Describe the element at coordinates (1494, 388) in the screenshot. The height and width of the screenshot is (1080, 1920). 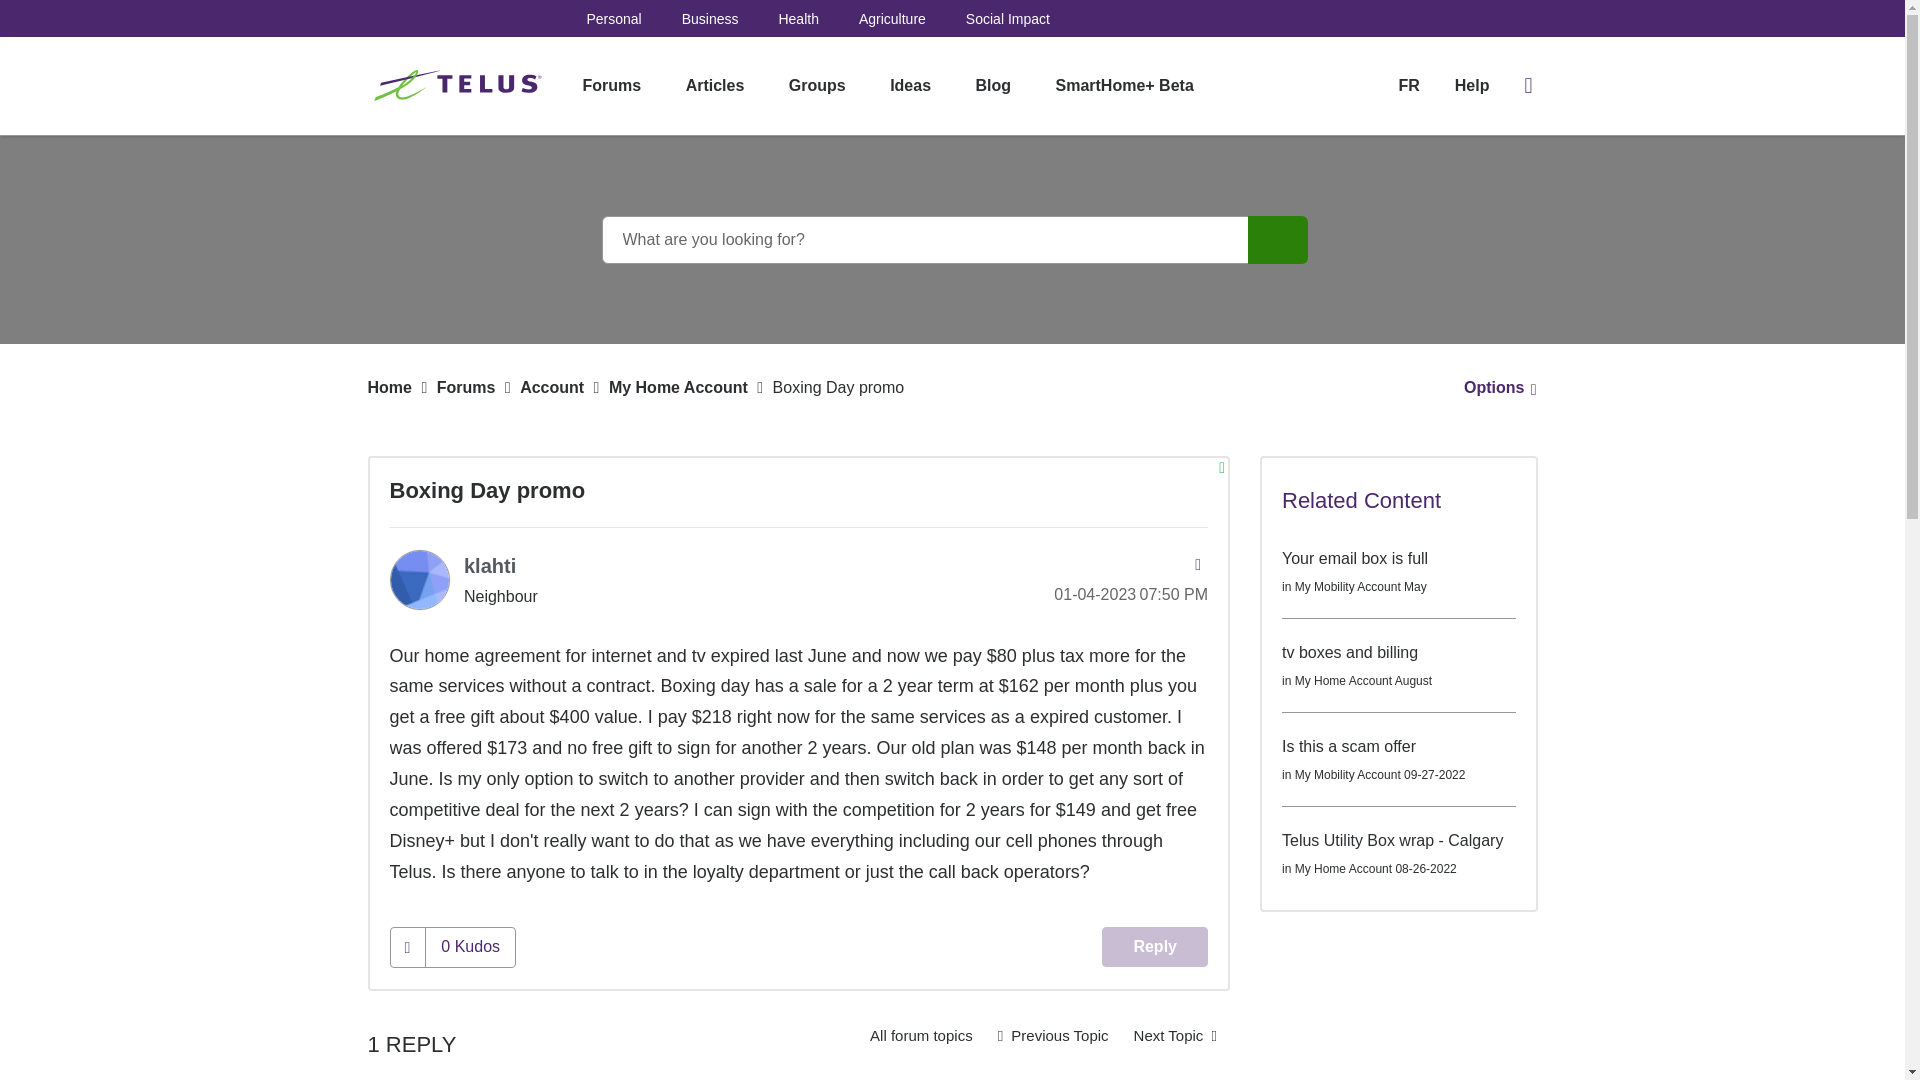
I see `Show option menu` at that location.